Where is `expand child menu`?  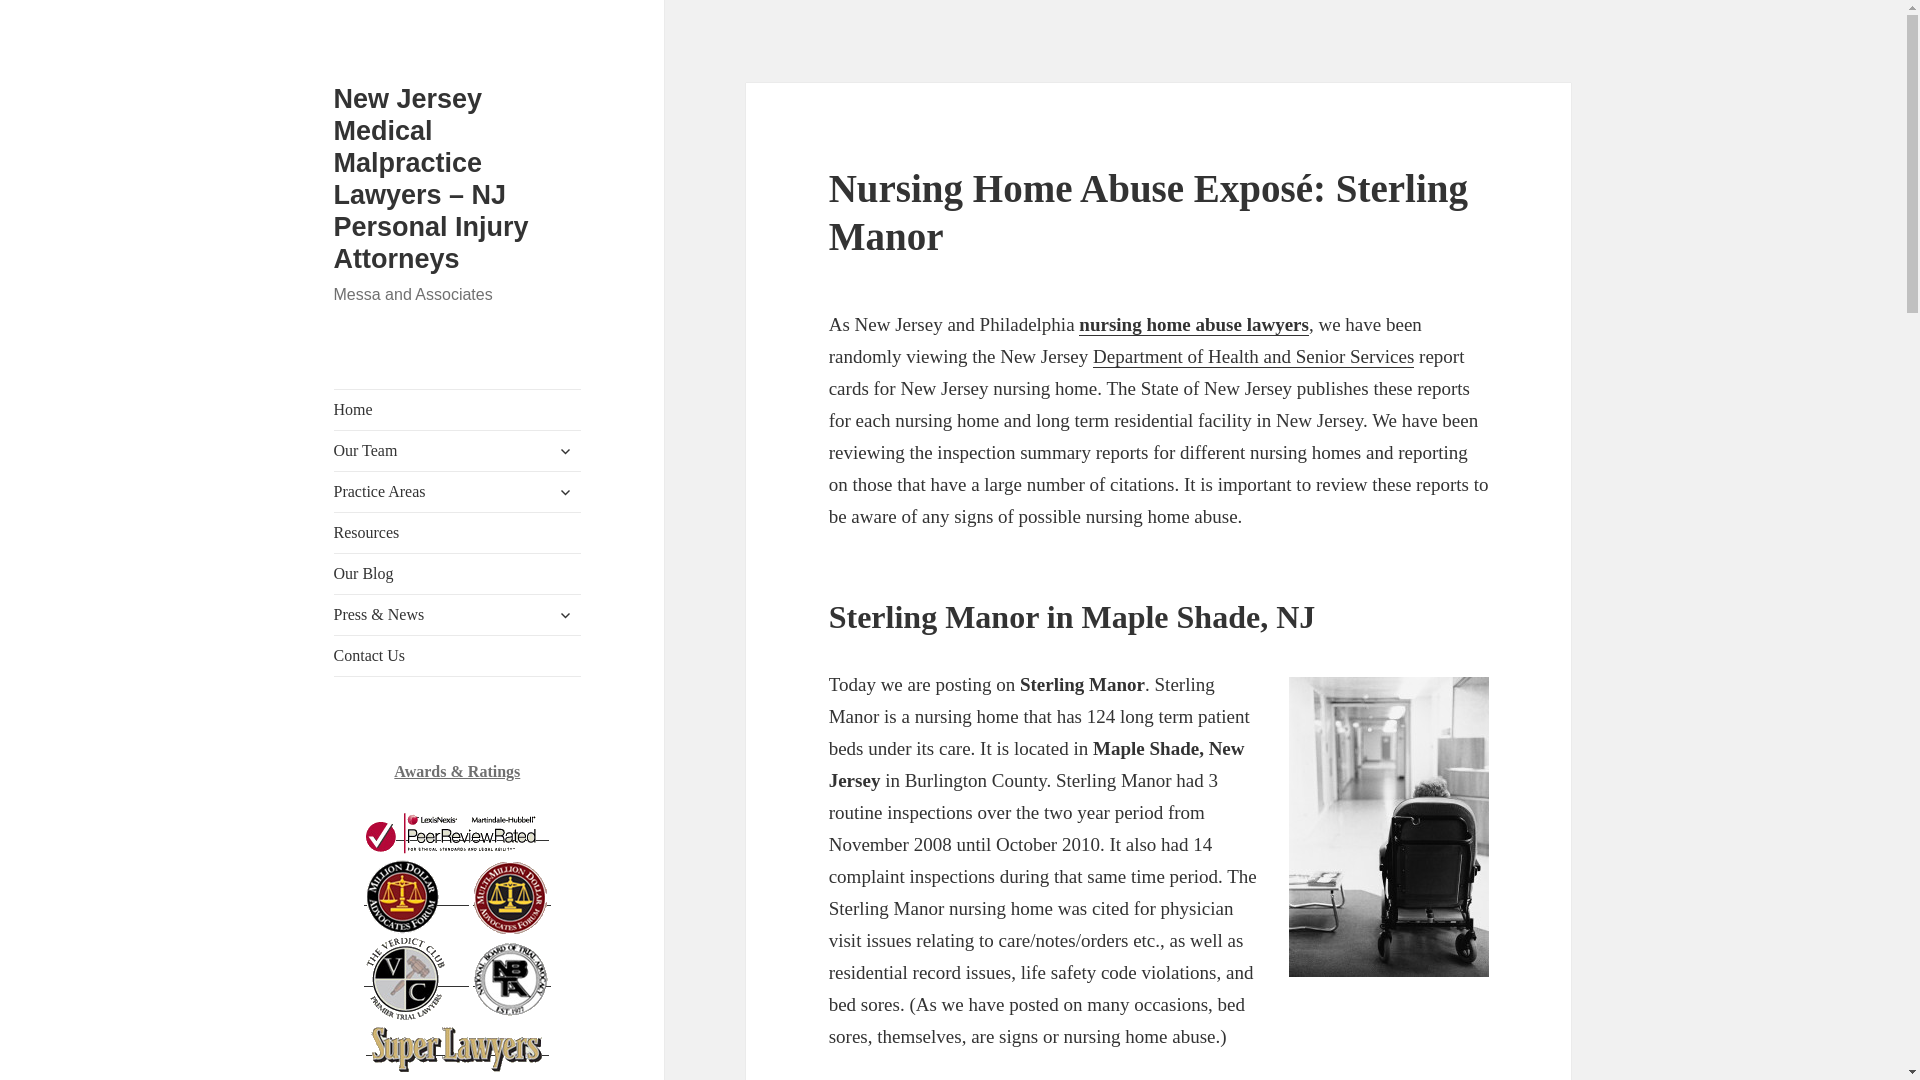 expand child menu is located at coordinates (565, 492).